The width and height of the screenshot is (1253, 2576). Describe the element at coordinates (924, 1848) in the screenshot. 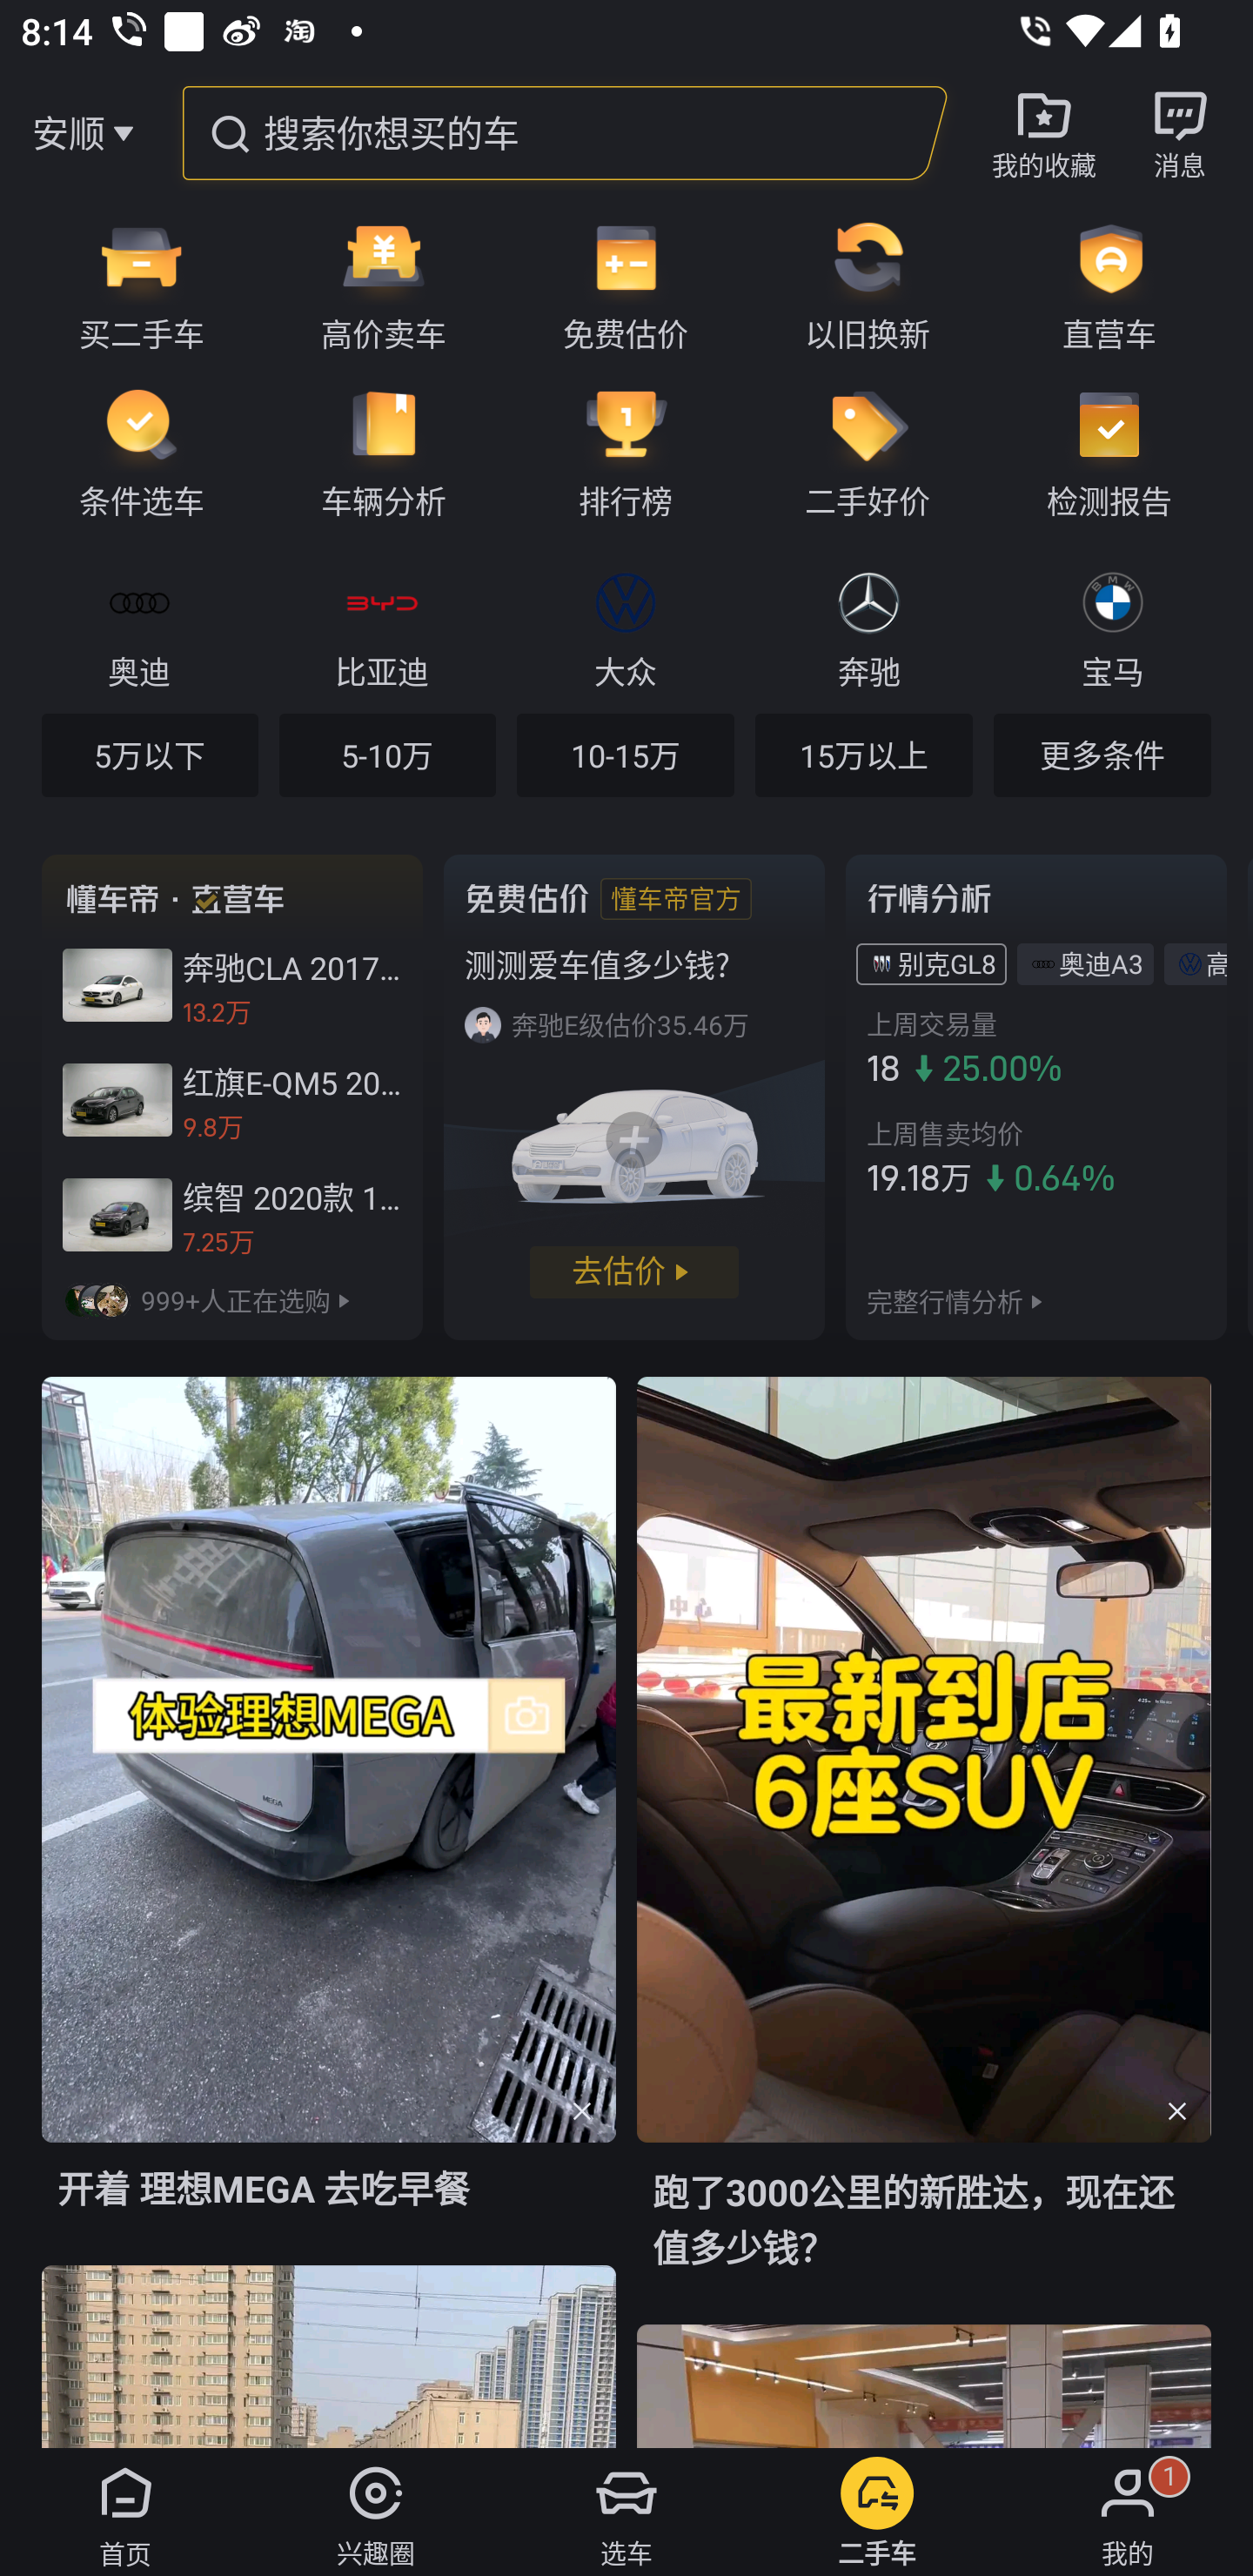

I see `跑了3000公里的新胜达，现在还值多少钱？` at that location.